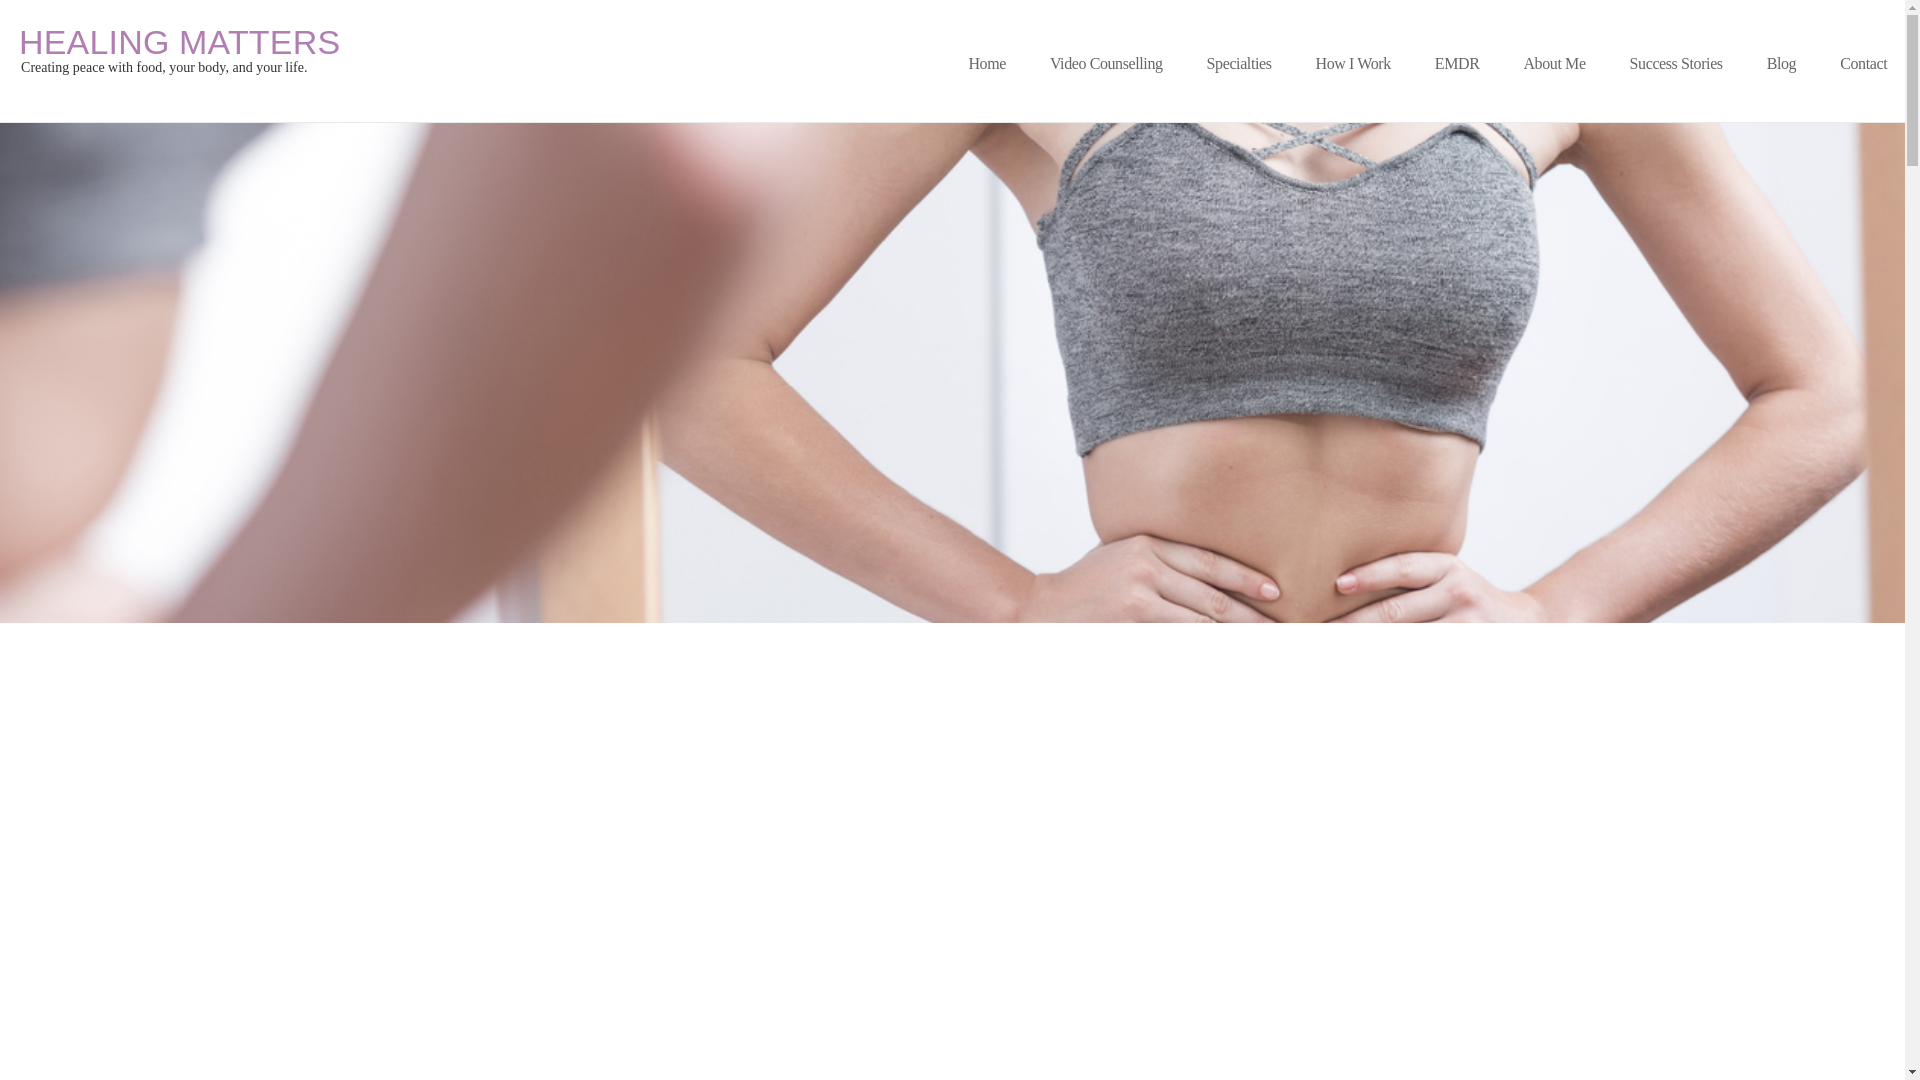  Describe the element at coordinates (1862, 64) in the screenshot. I see `Contact` at that location.